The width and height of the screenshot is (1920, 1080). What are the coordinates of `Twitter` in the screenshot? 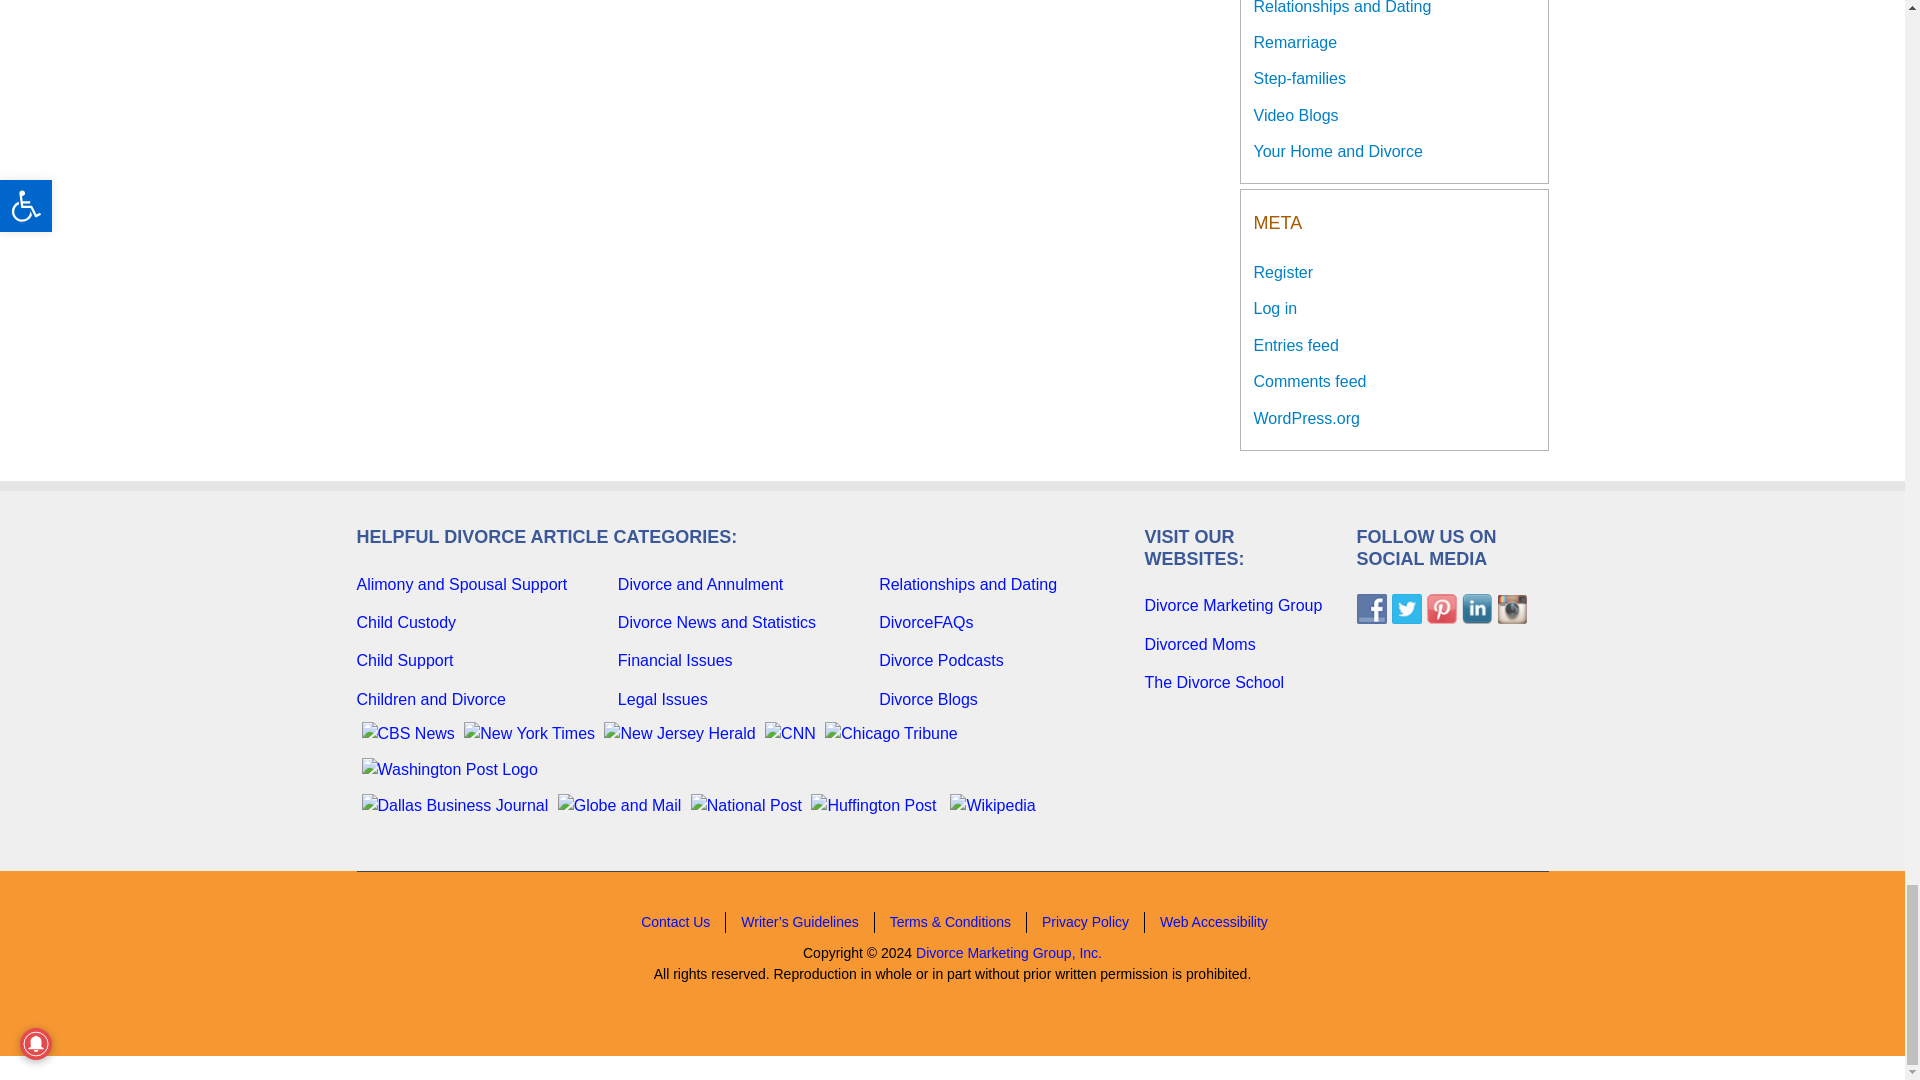 It's located at (1407, 609).